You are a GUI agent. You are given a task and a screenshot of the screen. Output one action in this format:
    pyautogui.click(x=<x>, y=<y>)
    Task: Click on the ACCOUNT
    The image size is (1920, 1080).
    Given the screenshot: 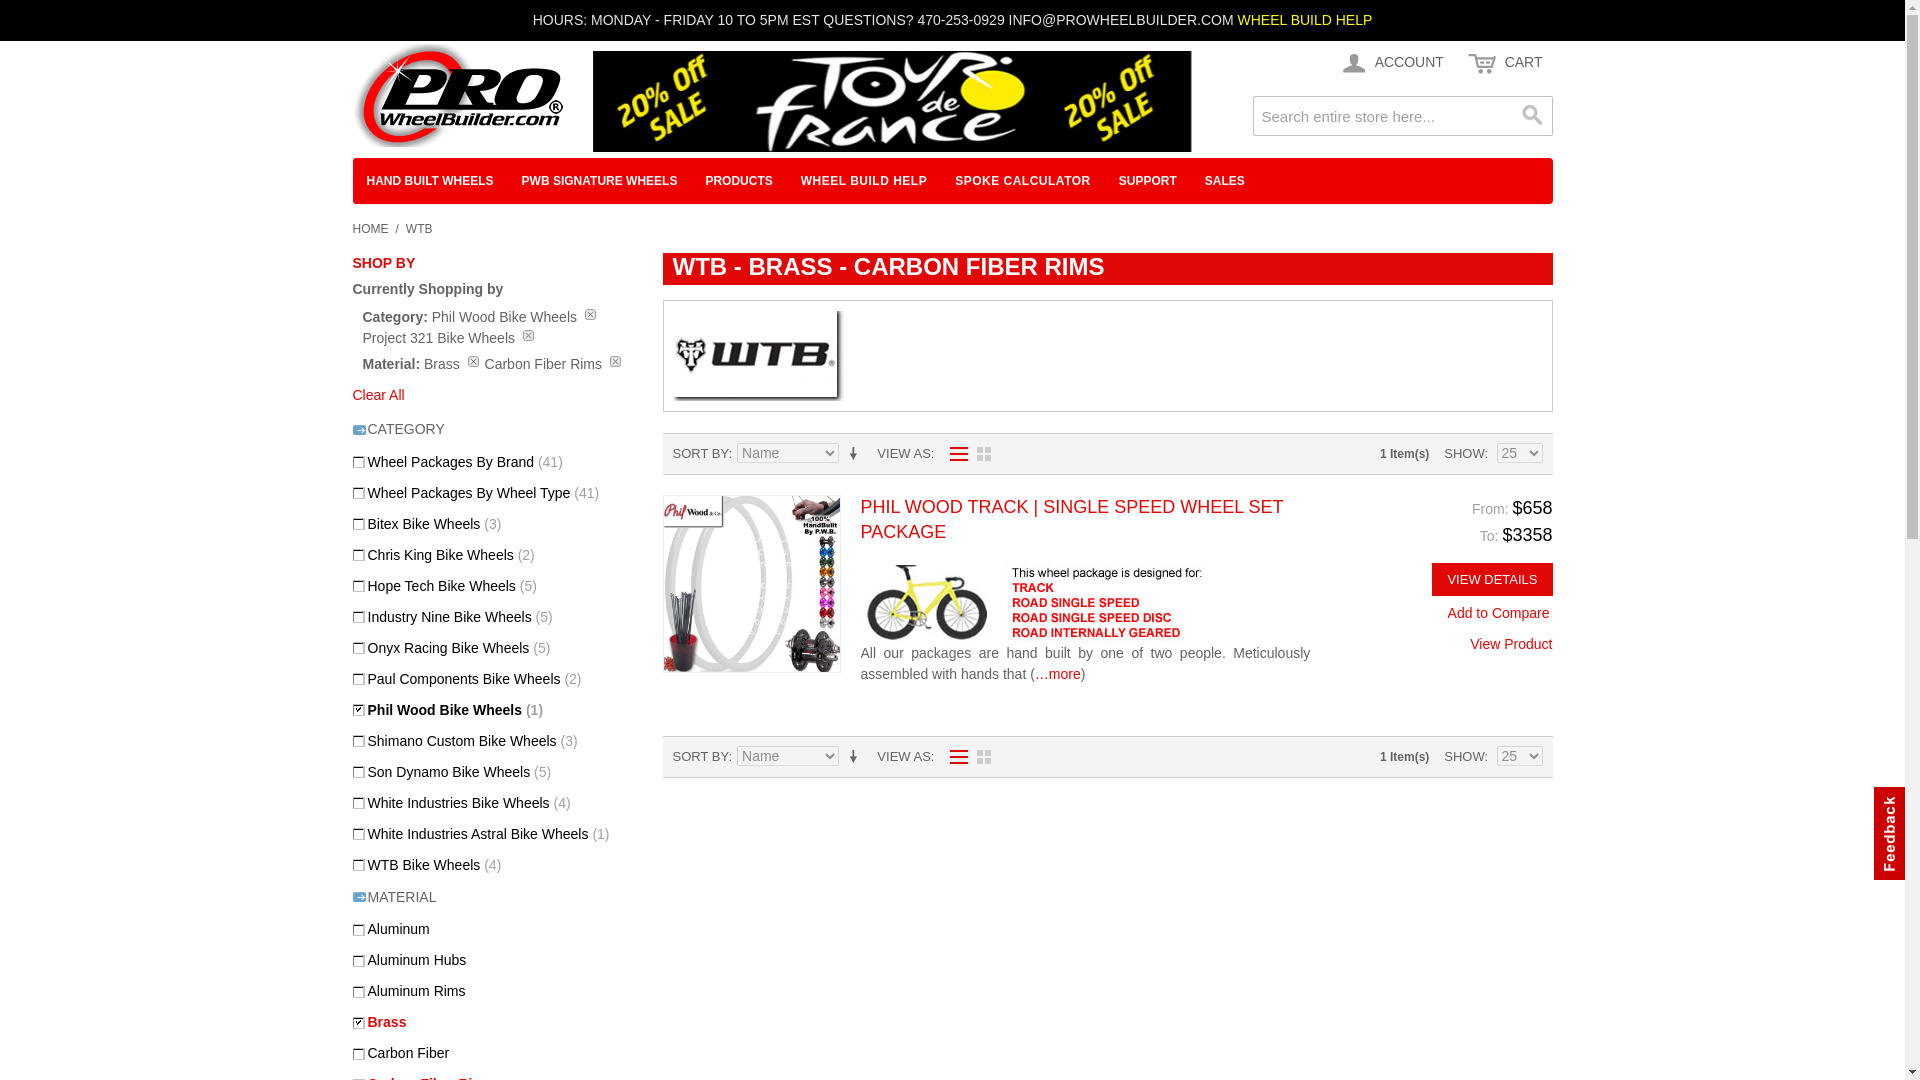 What is the action you would take?
    pyautogui.click(x=1390, y=63)
    